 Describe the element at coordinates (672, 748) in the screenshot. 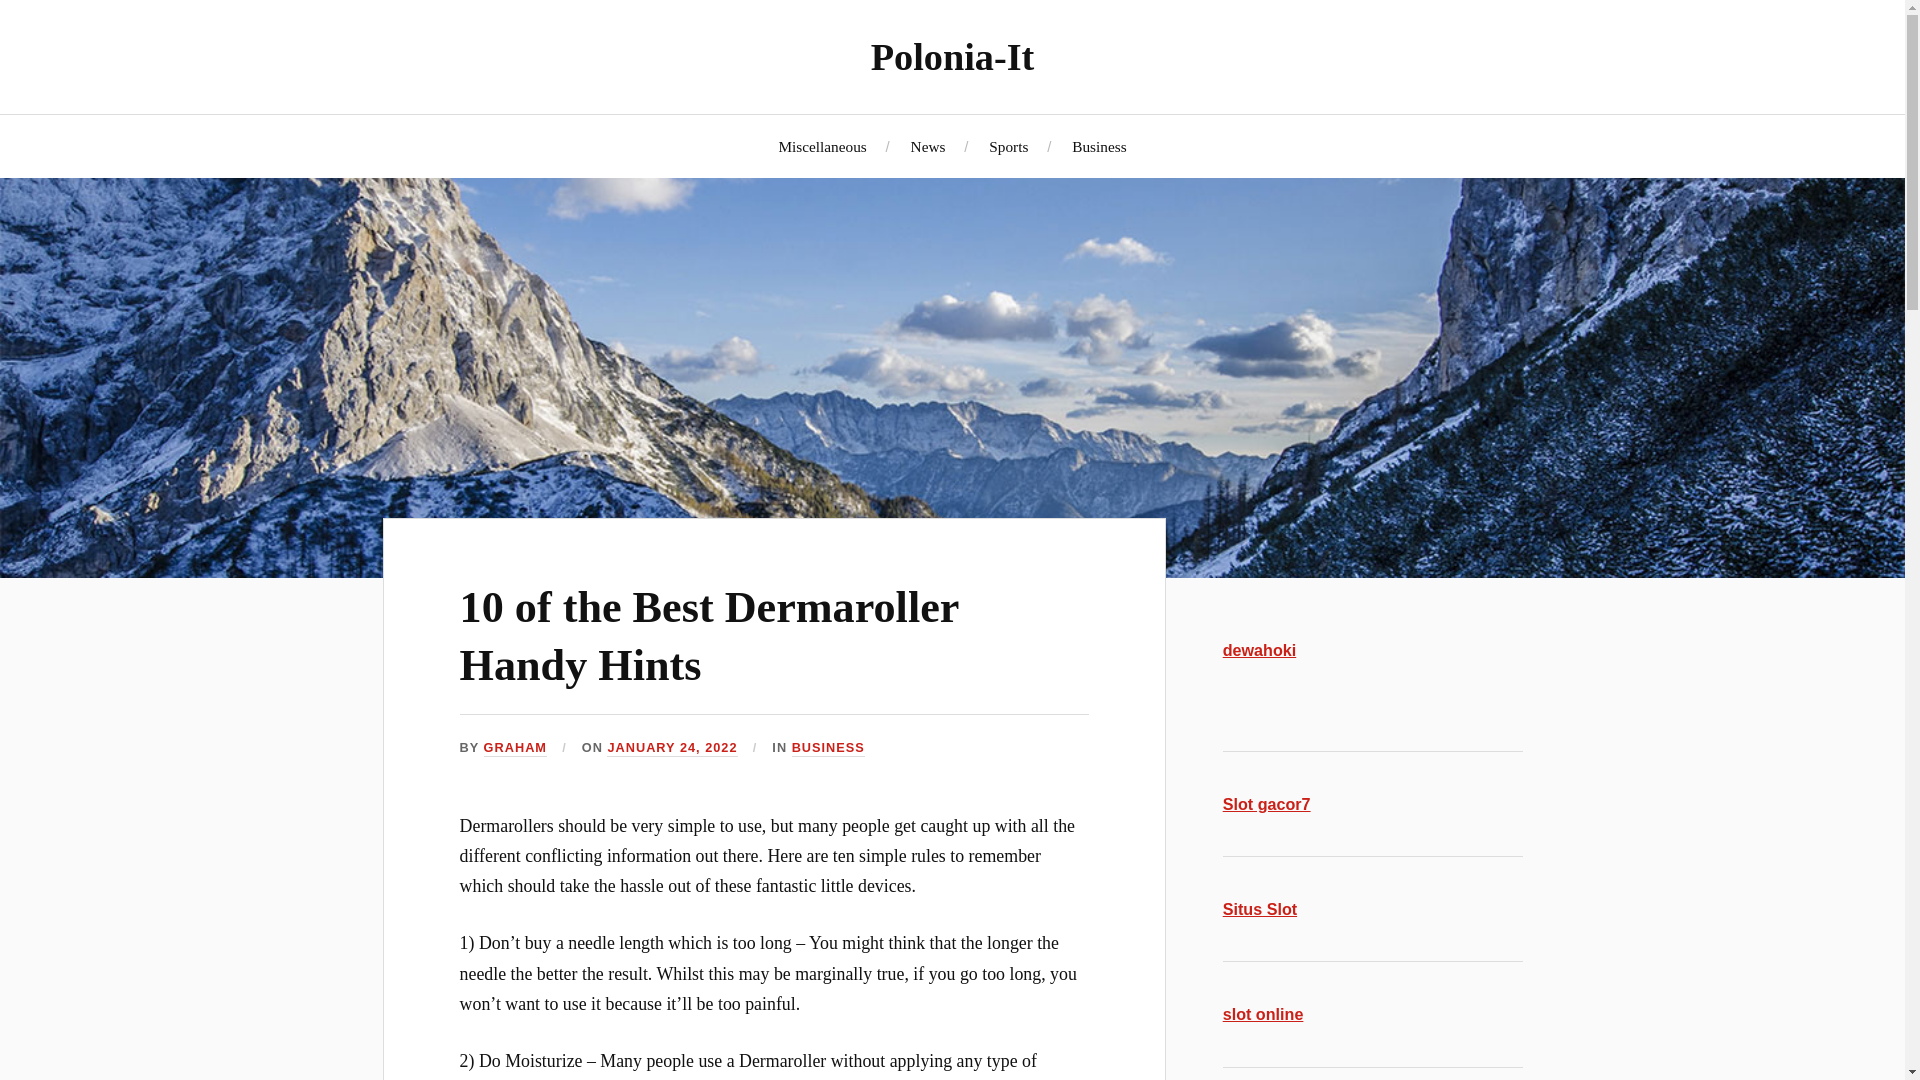

I see `JANUARY 24, 2022` at that location.